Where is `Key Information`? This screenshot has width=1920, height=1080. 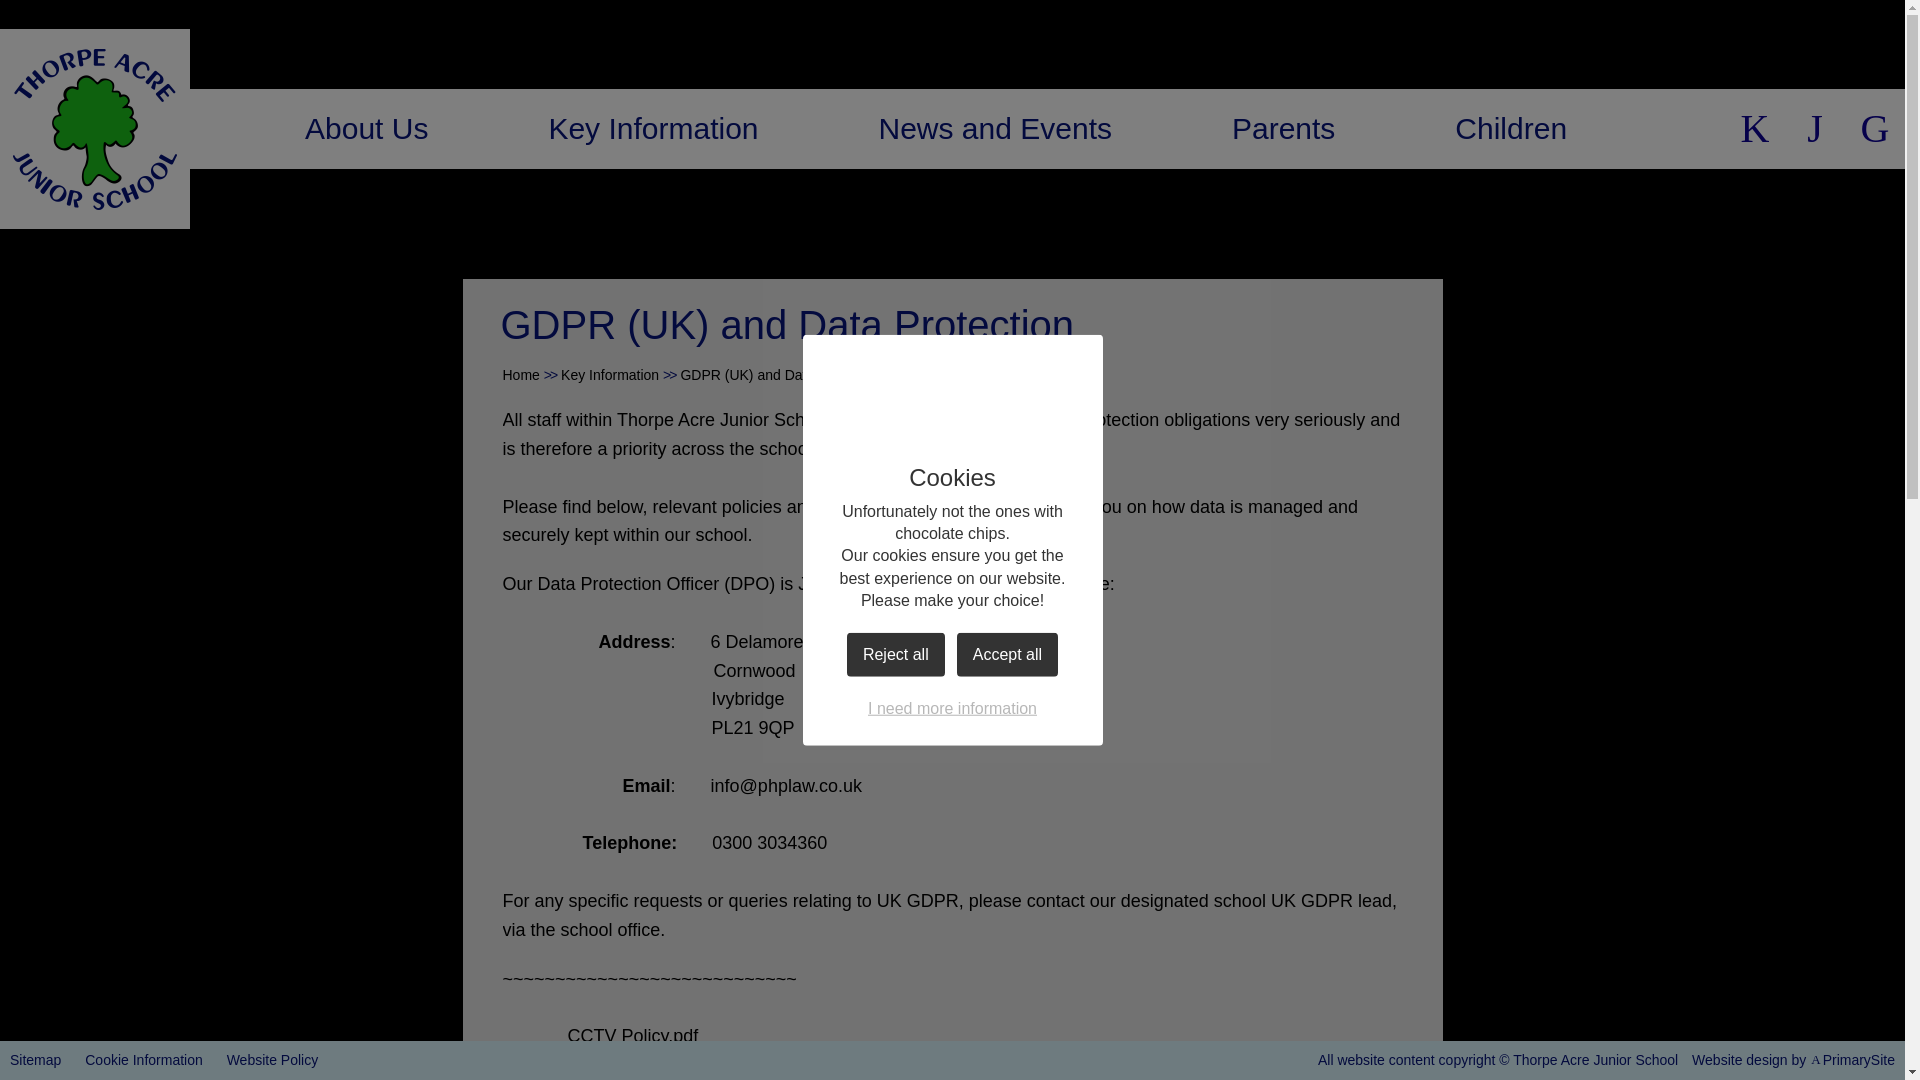 Key Information is located at coordinates (652, 128).